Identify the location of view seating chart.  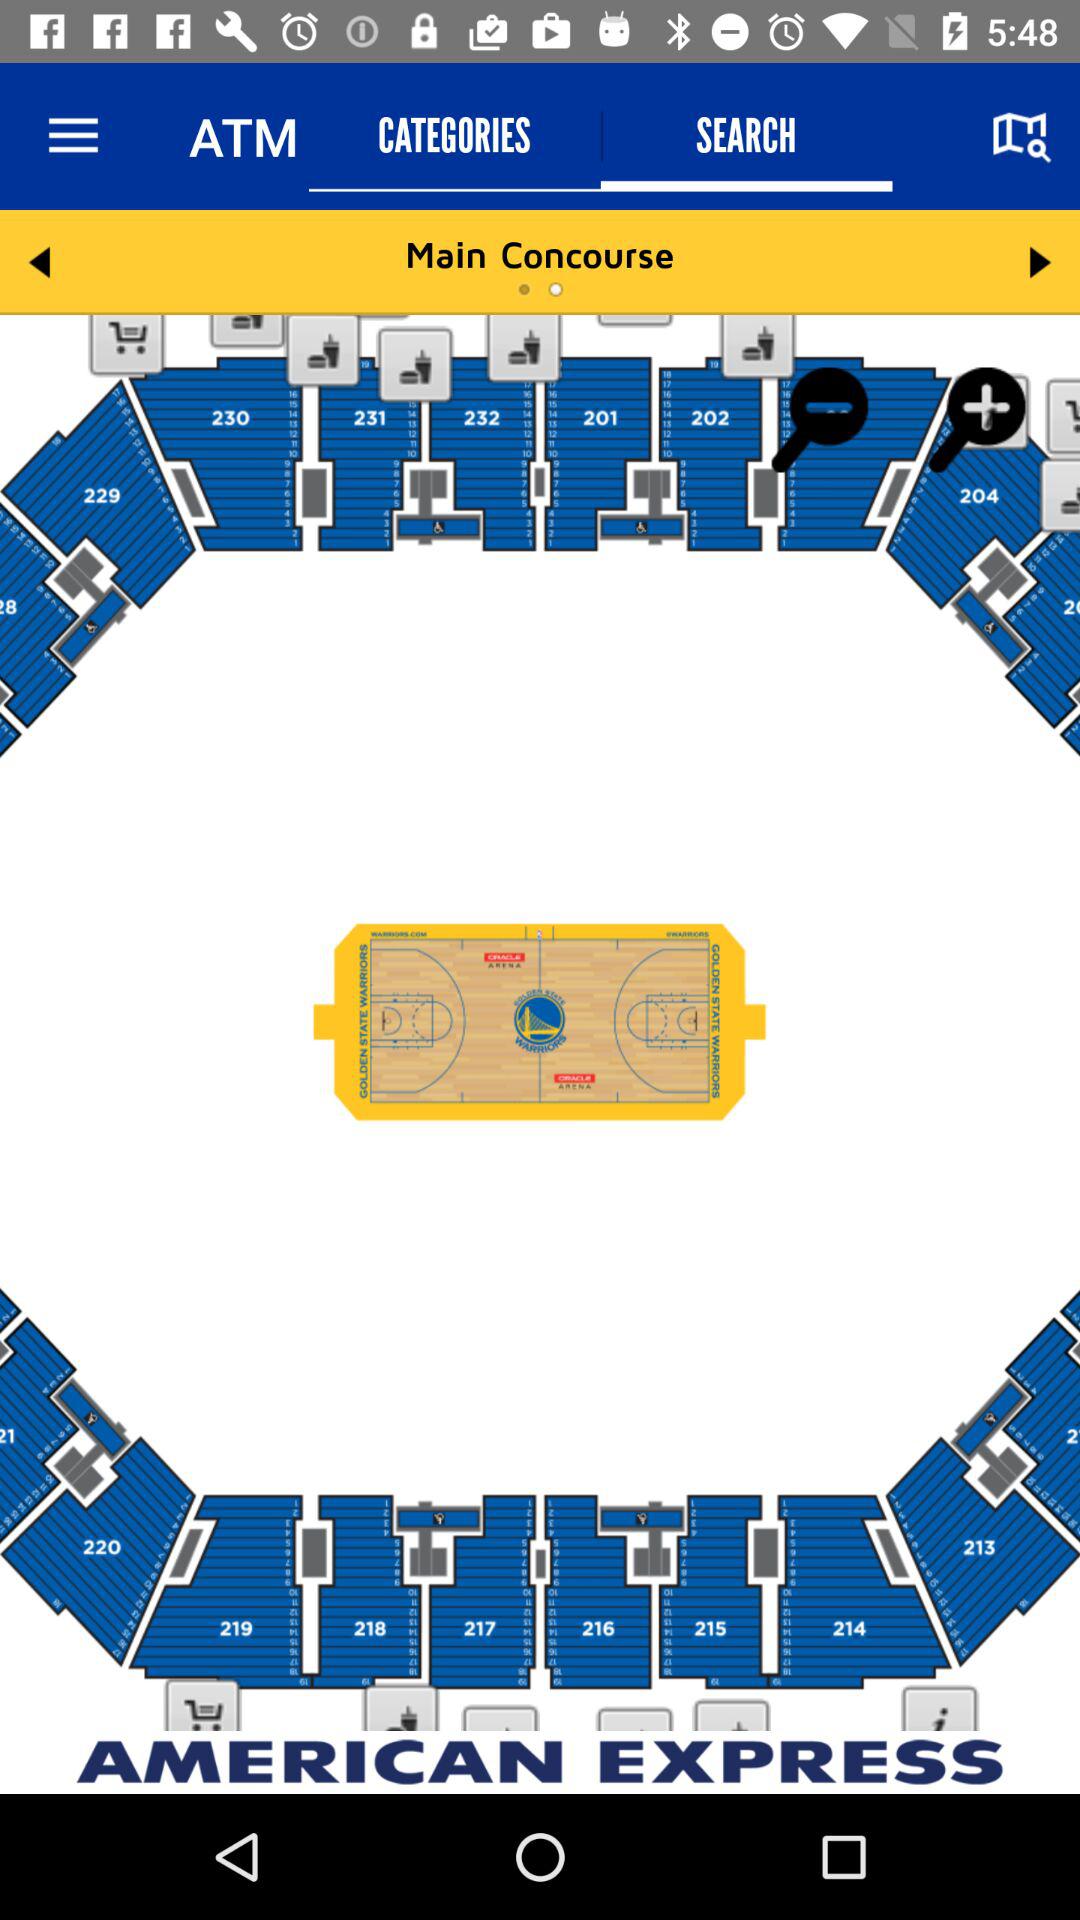
(540, 1023).